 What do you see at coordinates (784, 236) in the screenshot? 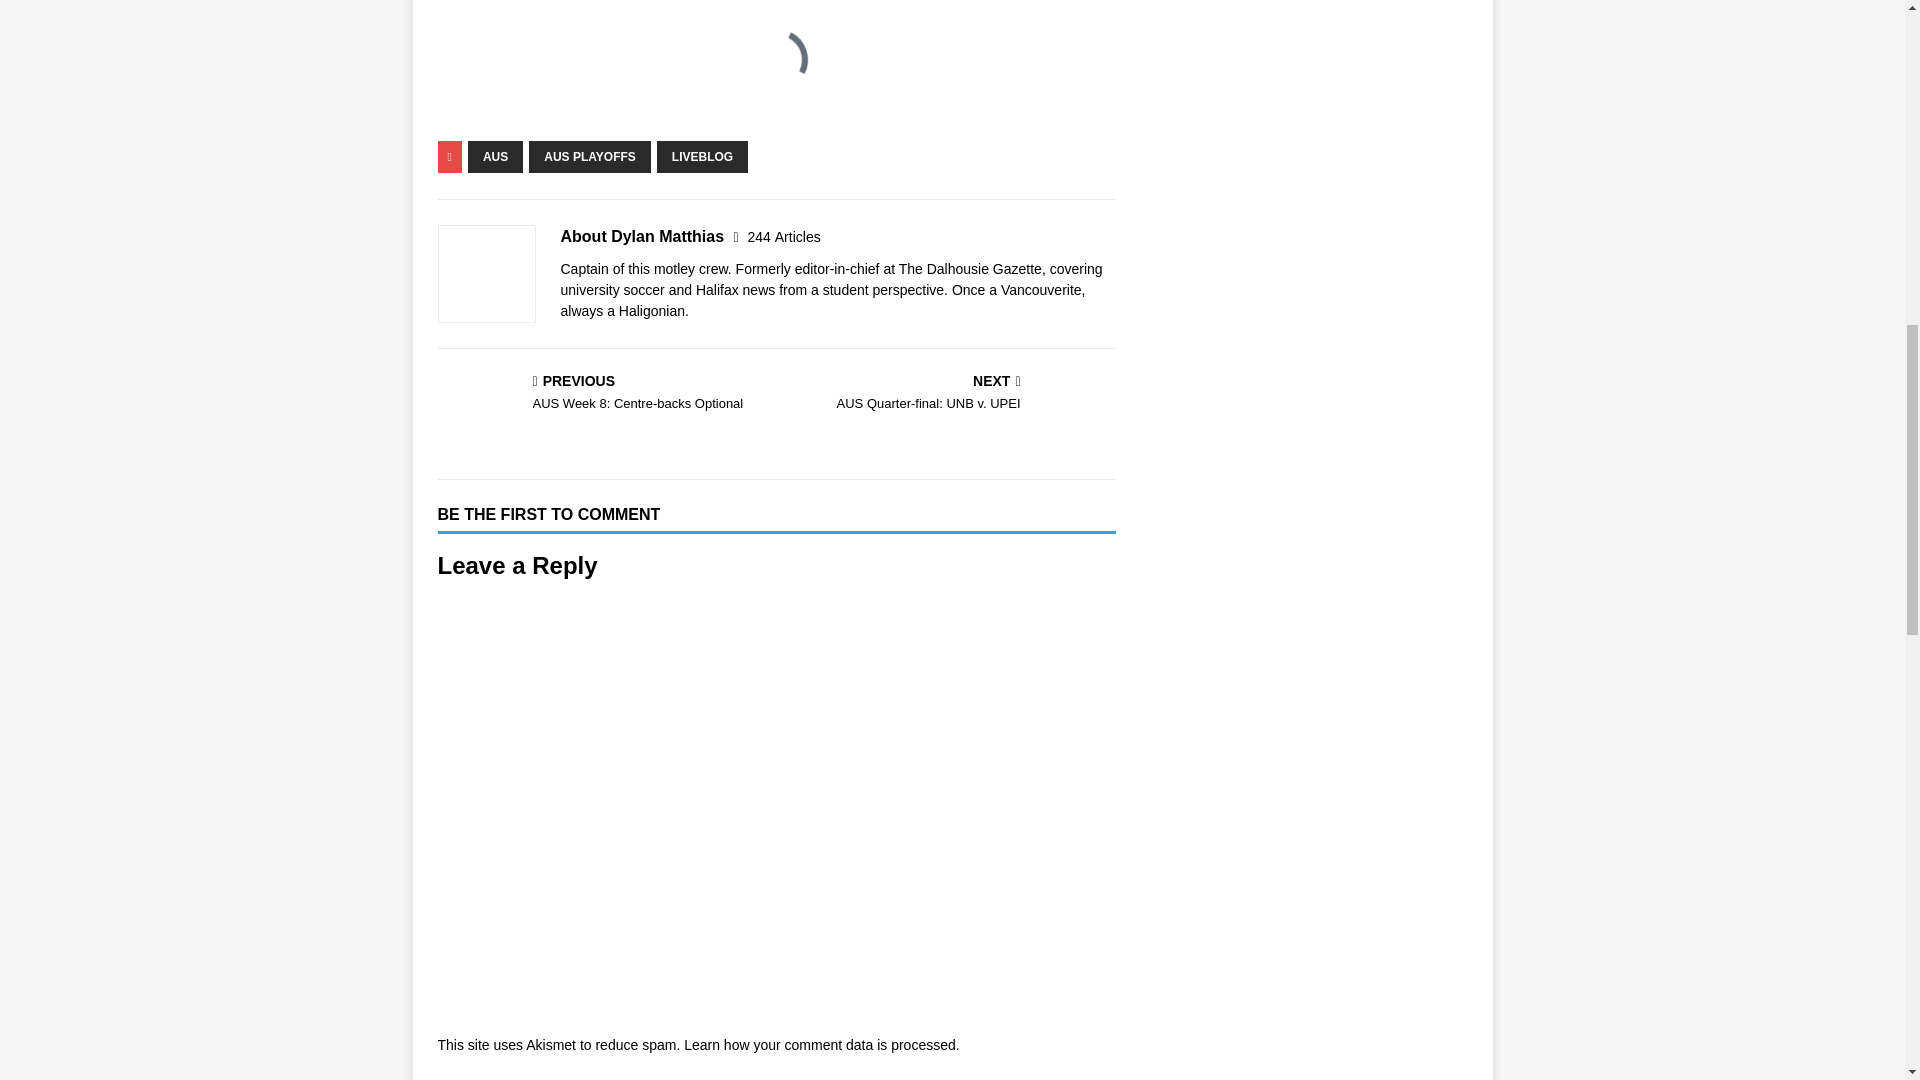
I see `AUS PLAYOFFS` at bounding box center [784, 236].